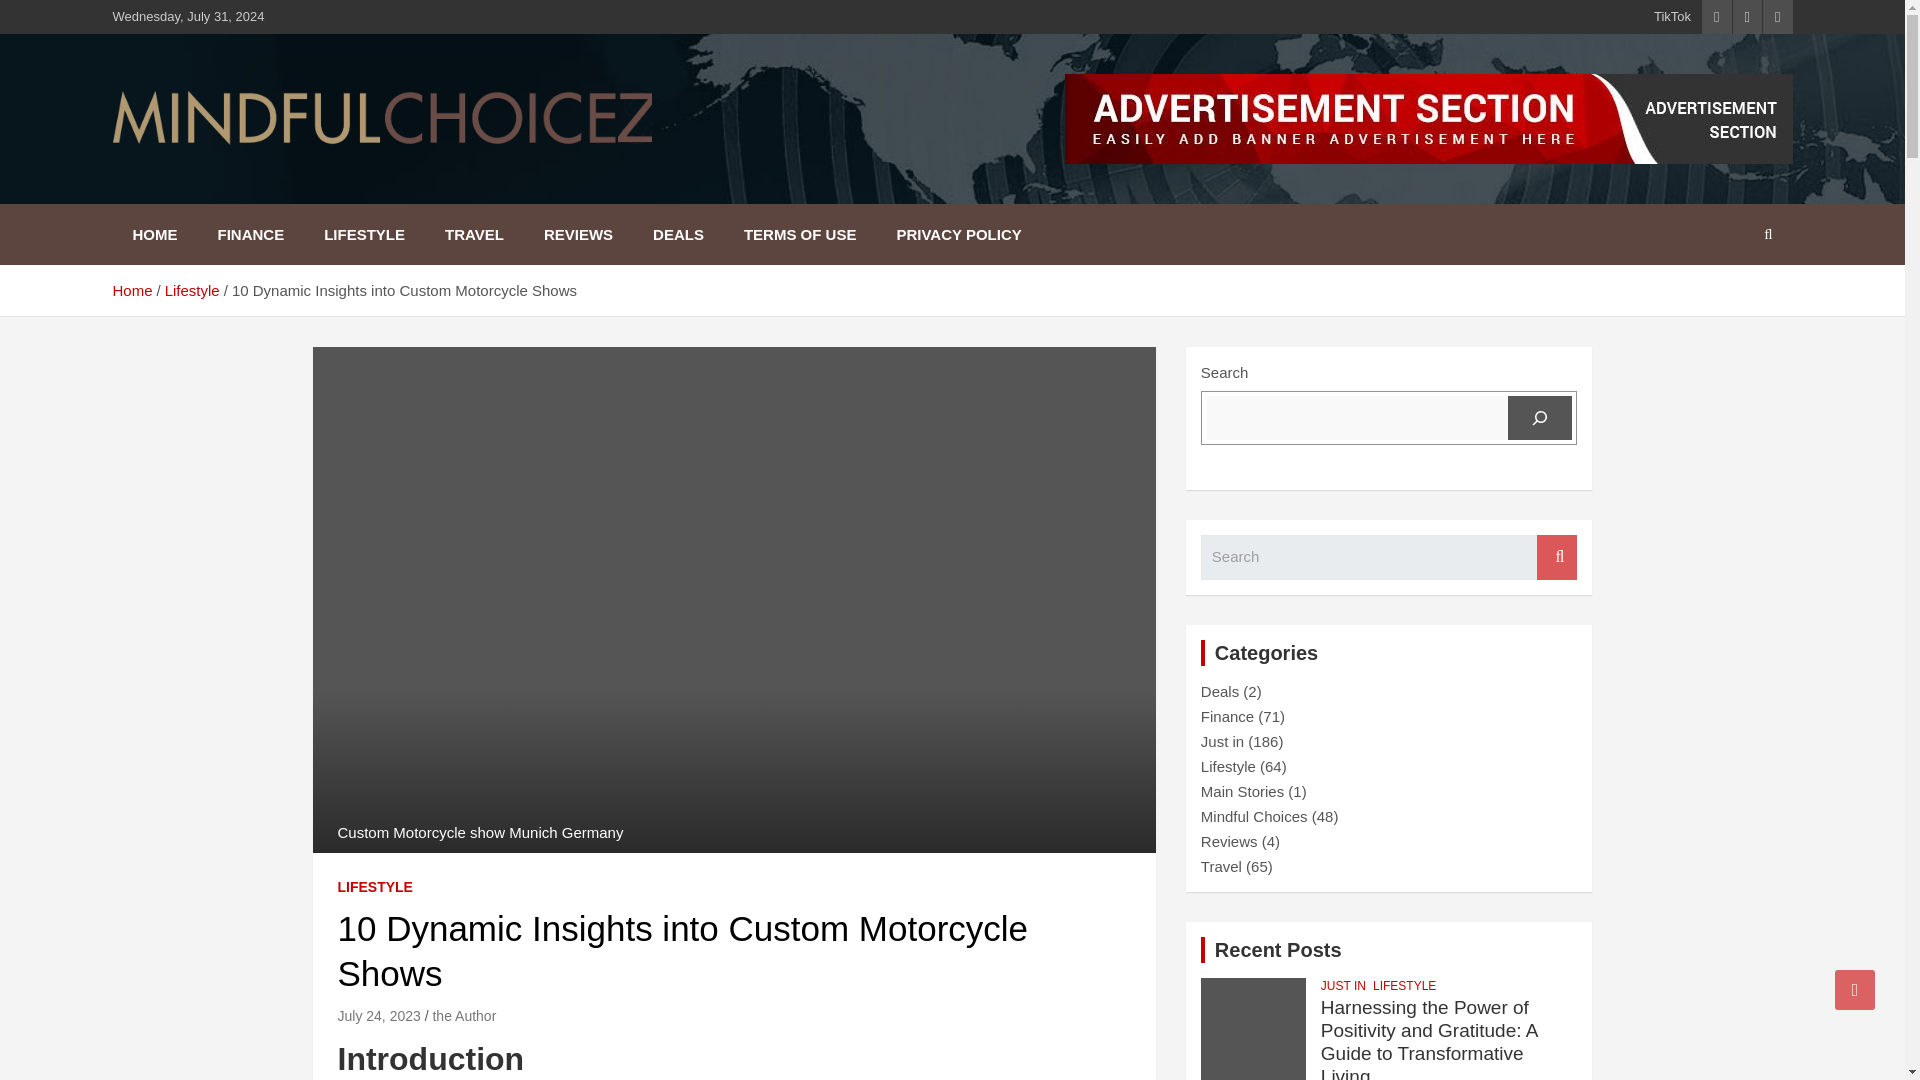  Describe the element at coordinates (192, 290) in the screenshot. I see `Lifestyle` at that location.